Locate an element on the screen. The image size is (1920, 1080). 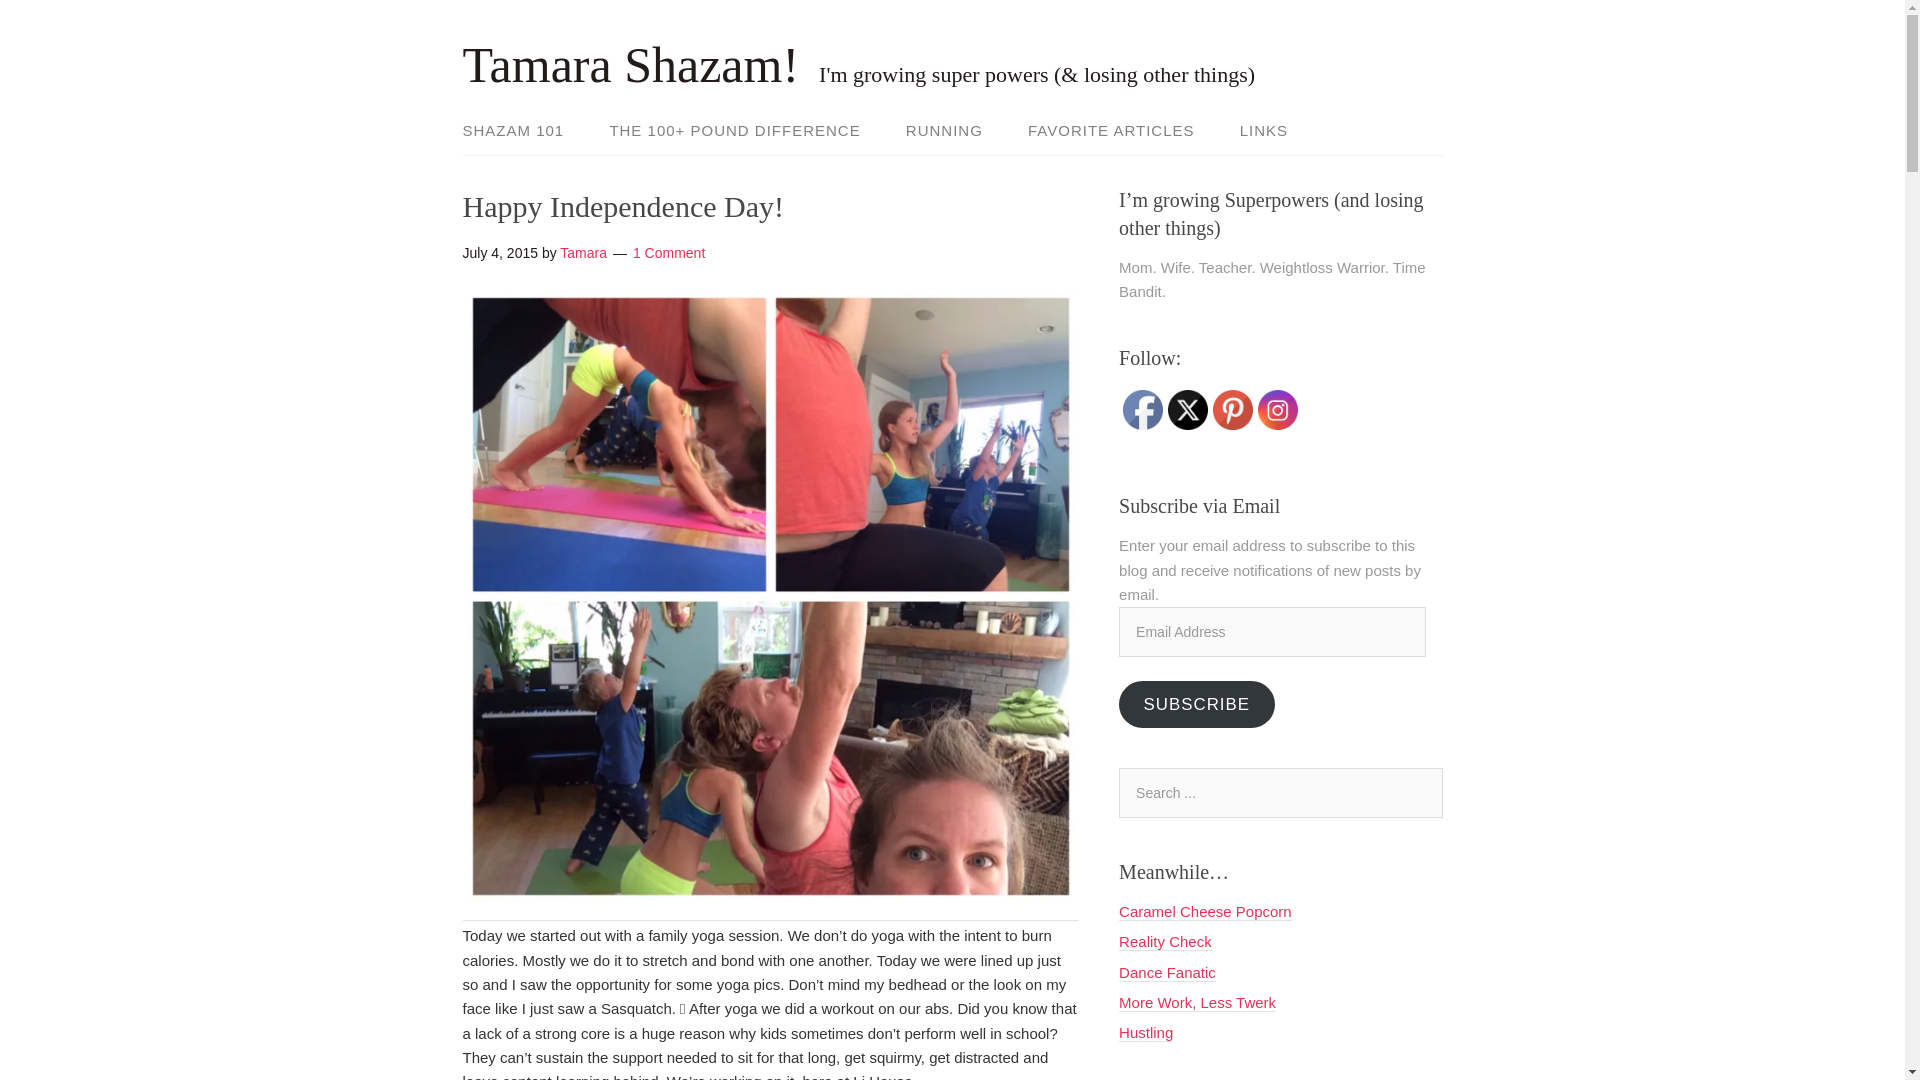
Tamara is located at coordinates (583, 252).